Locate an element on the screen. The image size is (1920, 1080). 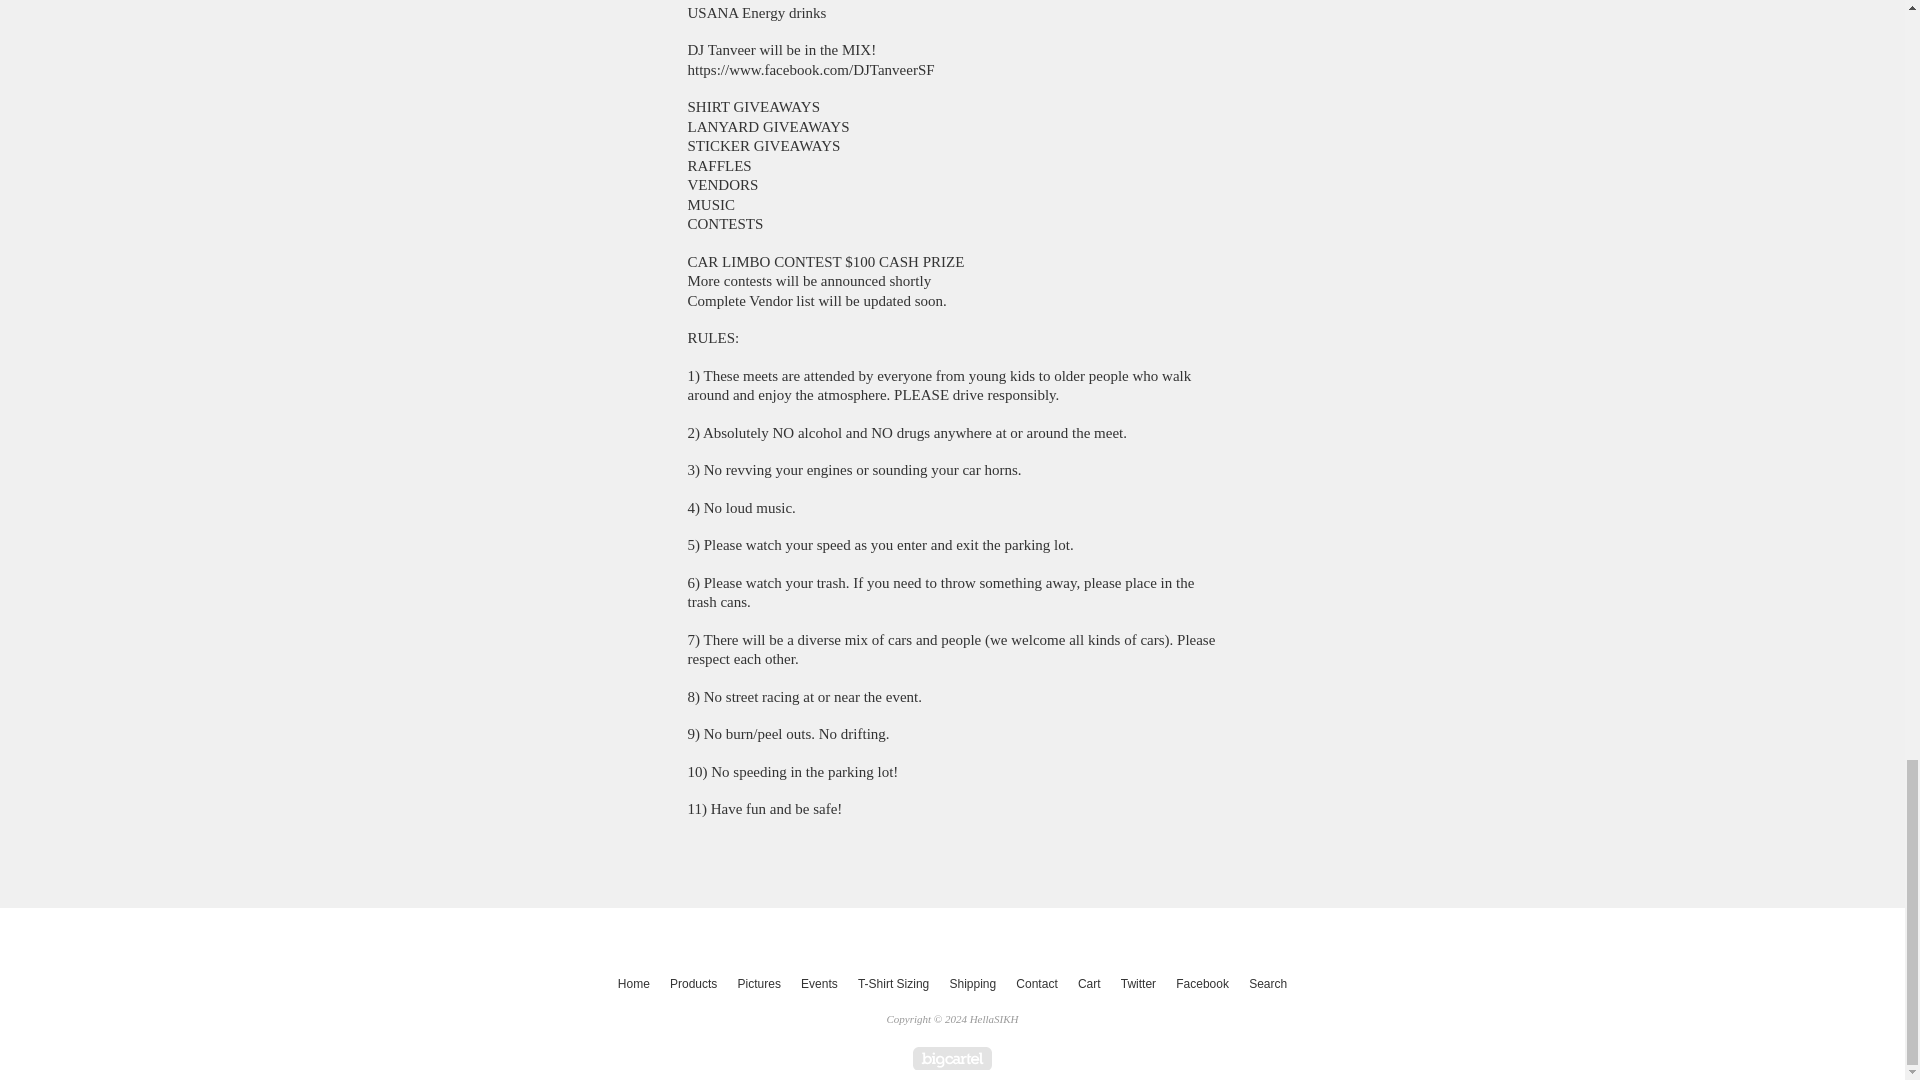
Twitter is located at coordinates (1138, 984).